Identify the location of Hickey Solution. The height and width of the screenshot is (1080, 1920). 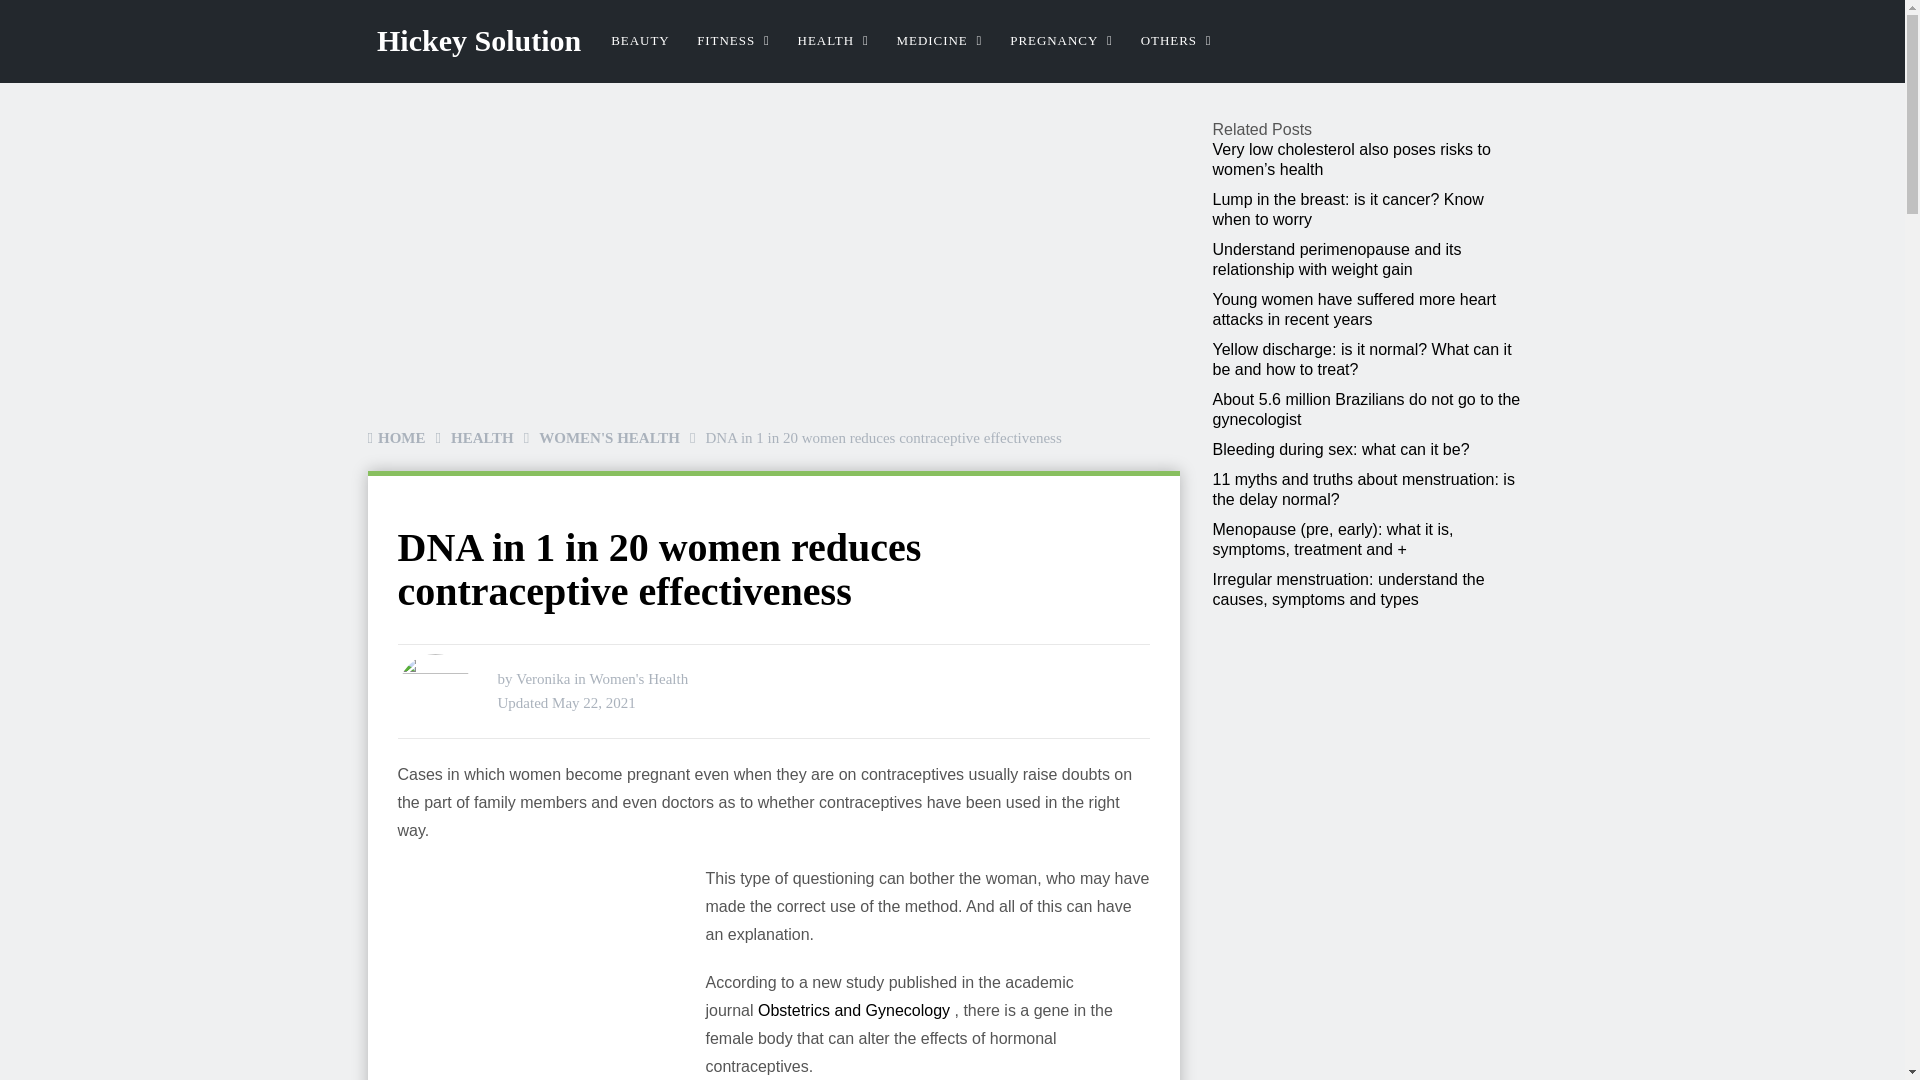
(478, 40).